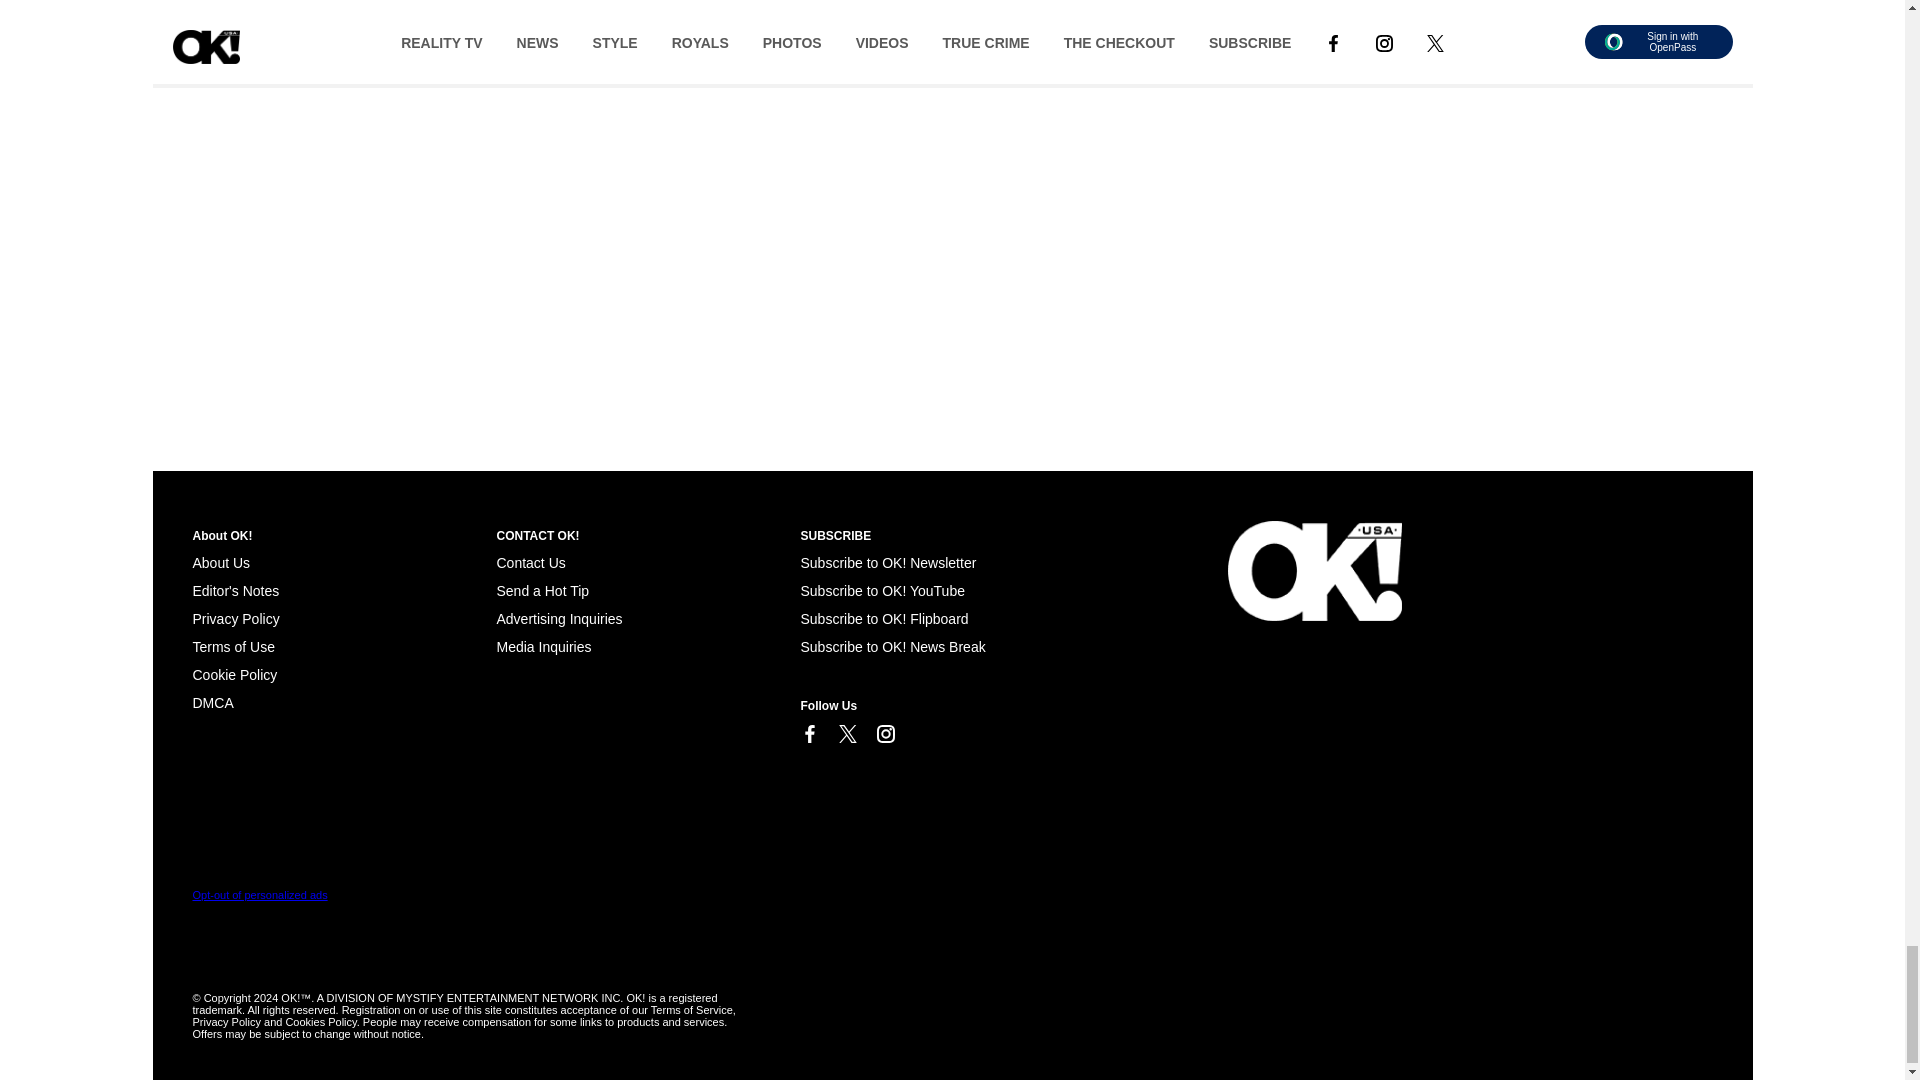  What do you see at coordinates (234, 674) in the screenshot?
I see `Cookie Policy` at bounding box center [234, 674].